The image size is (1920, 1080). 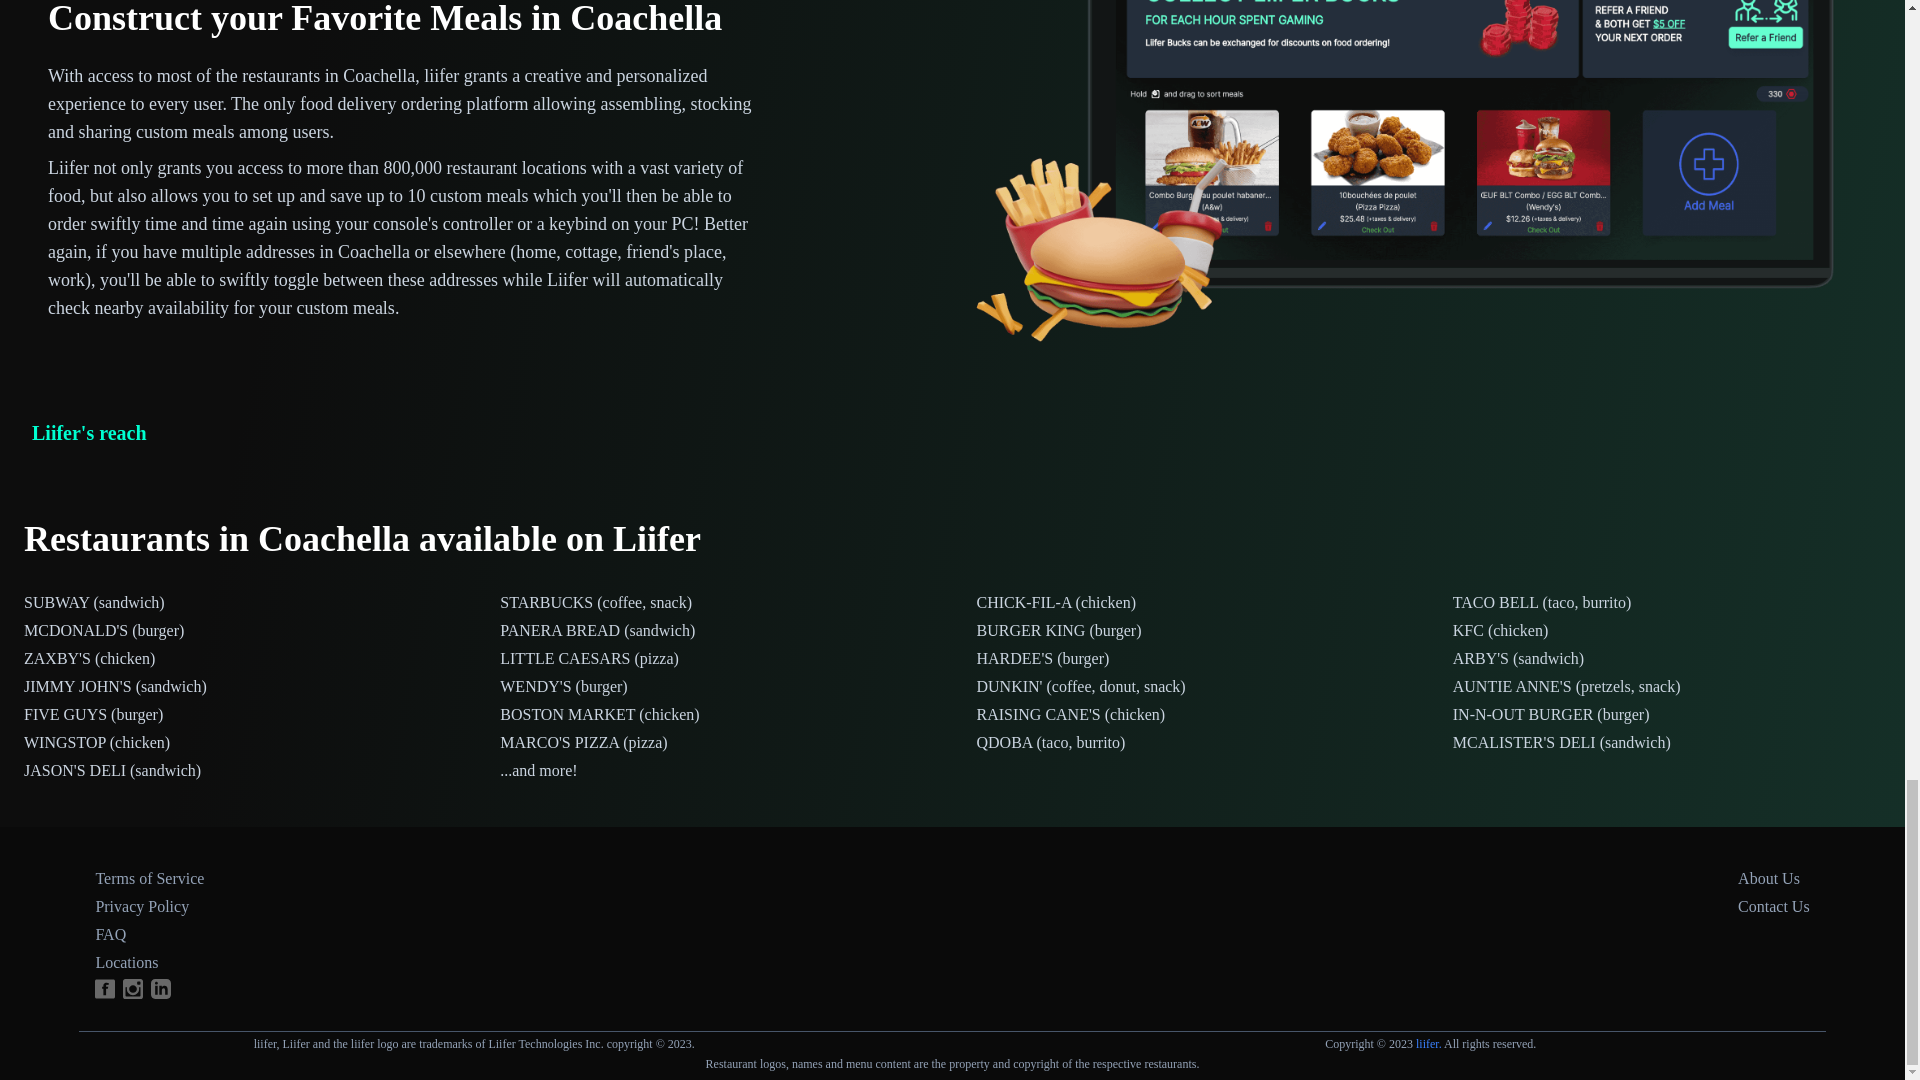 What do you see at coordinates (110, 934) in the screenshot?
I see `FAQ` at bounding box center [110, 934].